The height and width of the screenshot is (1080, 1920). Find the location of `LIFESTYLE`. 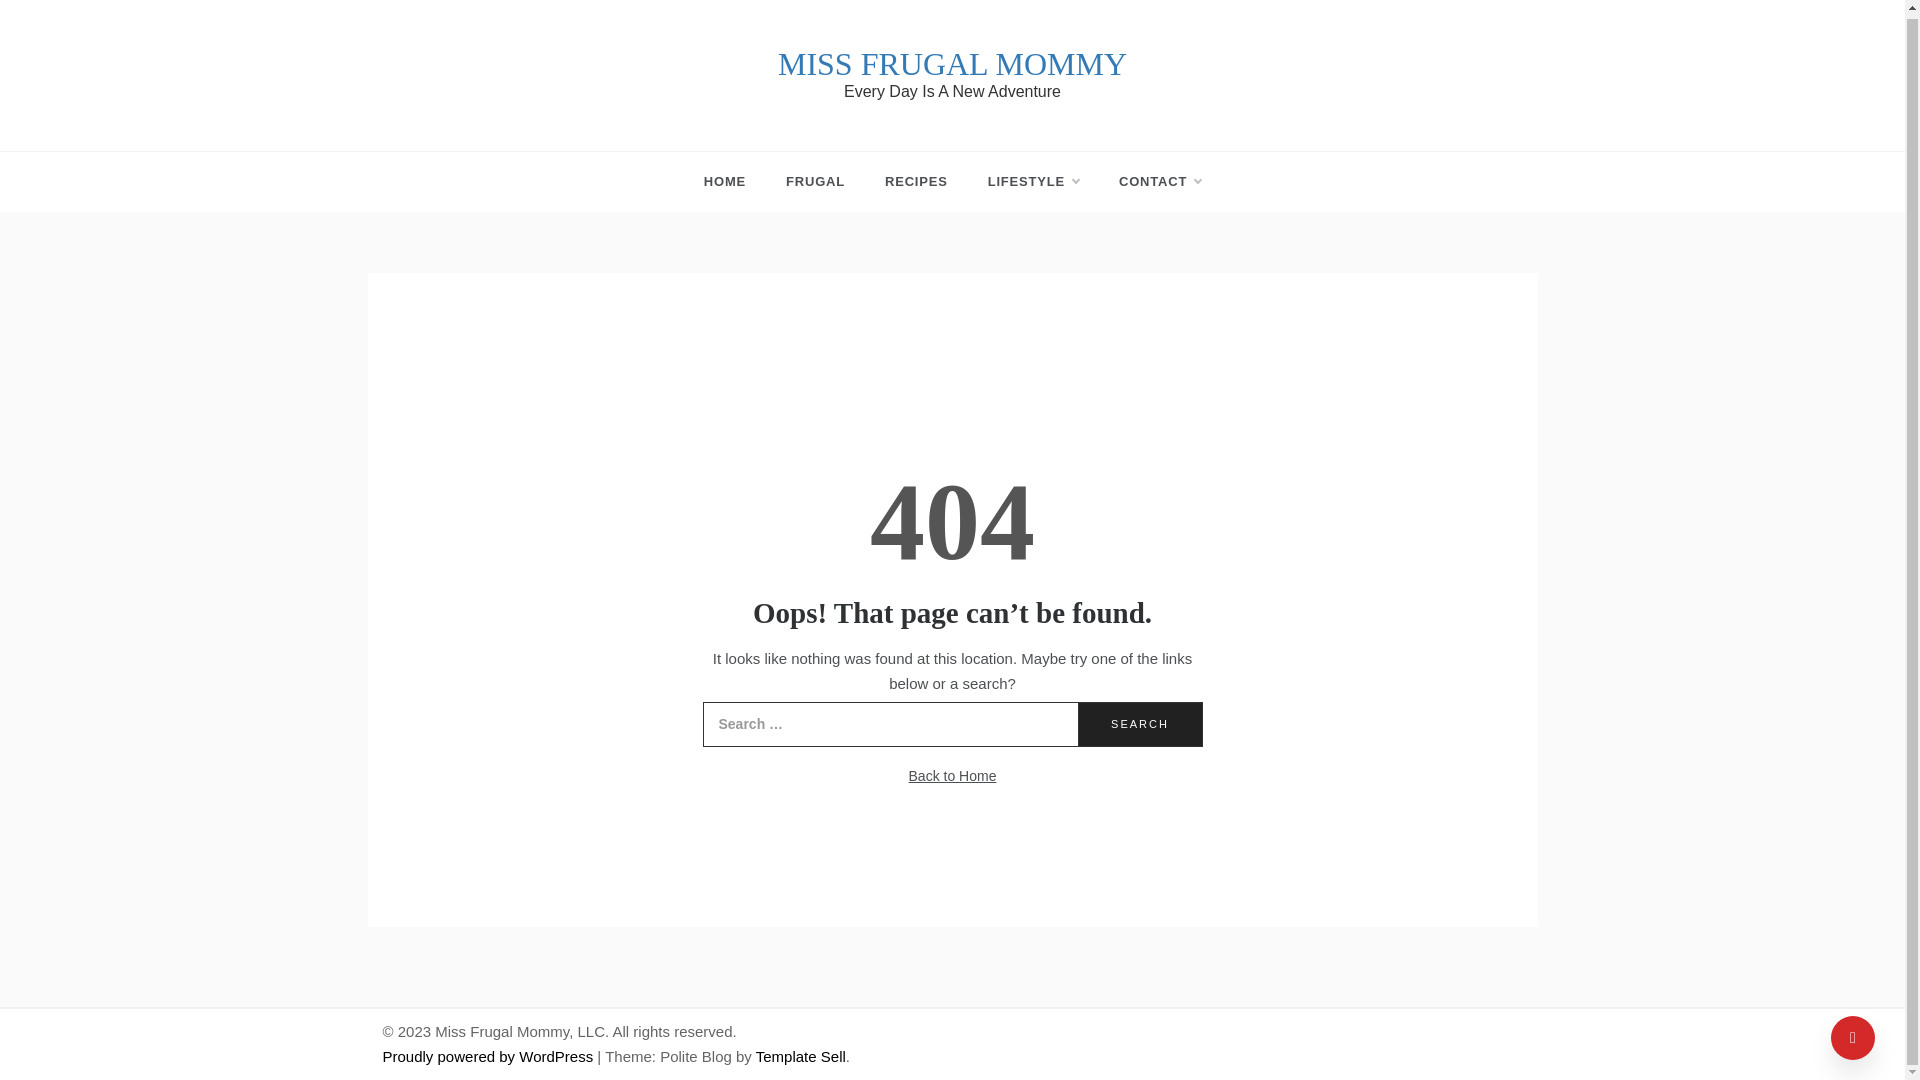

LIFESTYLE is located at coordinates (1032, 182).